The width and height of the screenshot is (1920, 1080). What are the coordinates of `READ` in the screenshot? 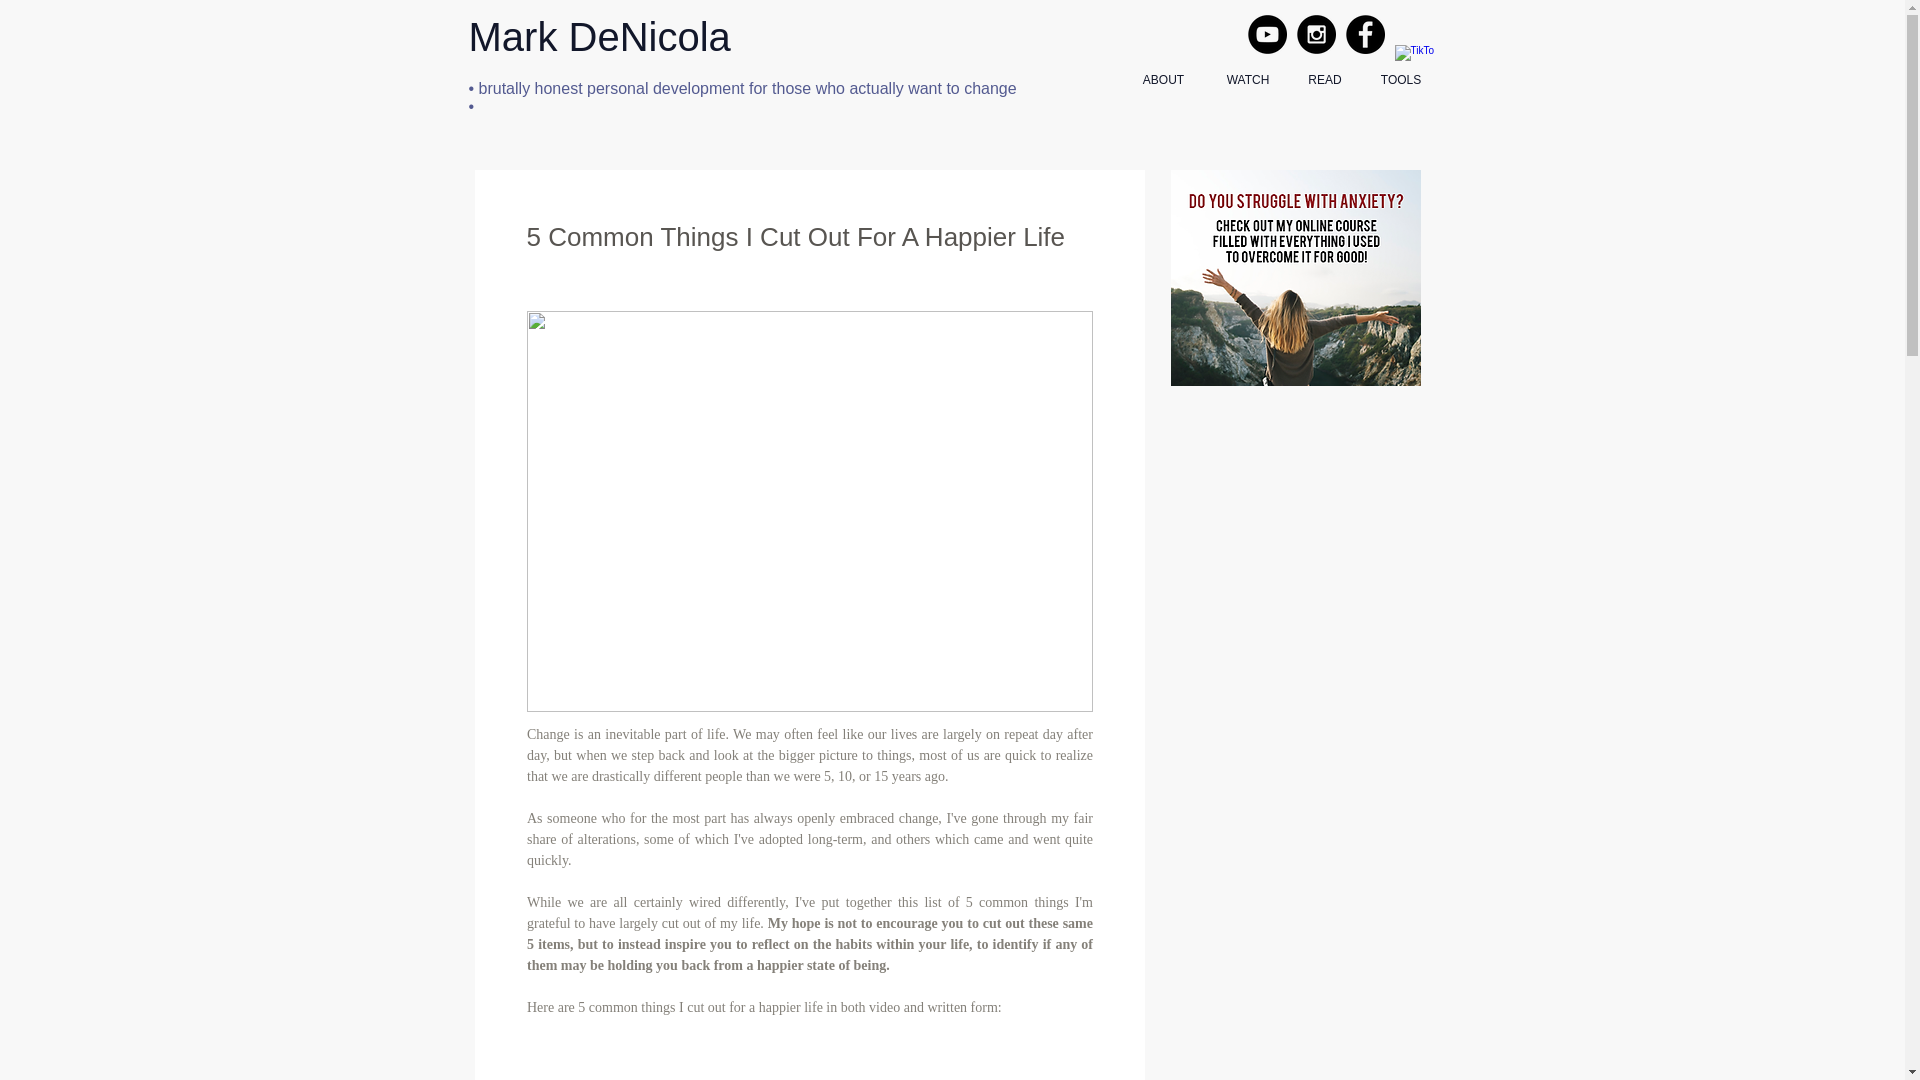 It's located at (1324, 80).